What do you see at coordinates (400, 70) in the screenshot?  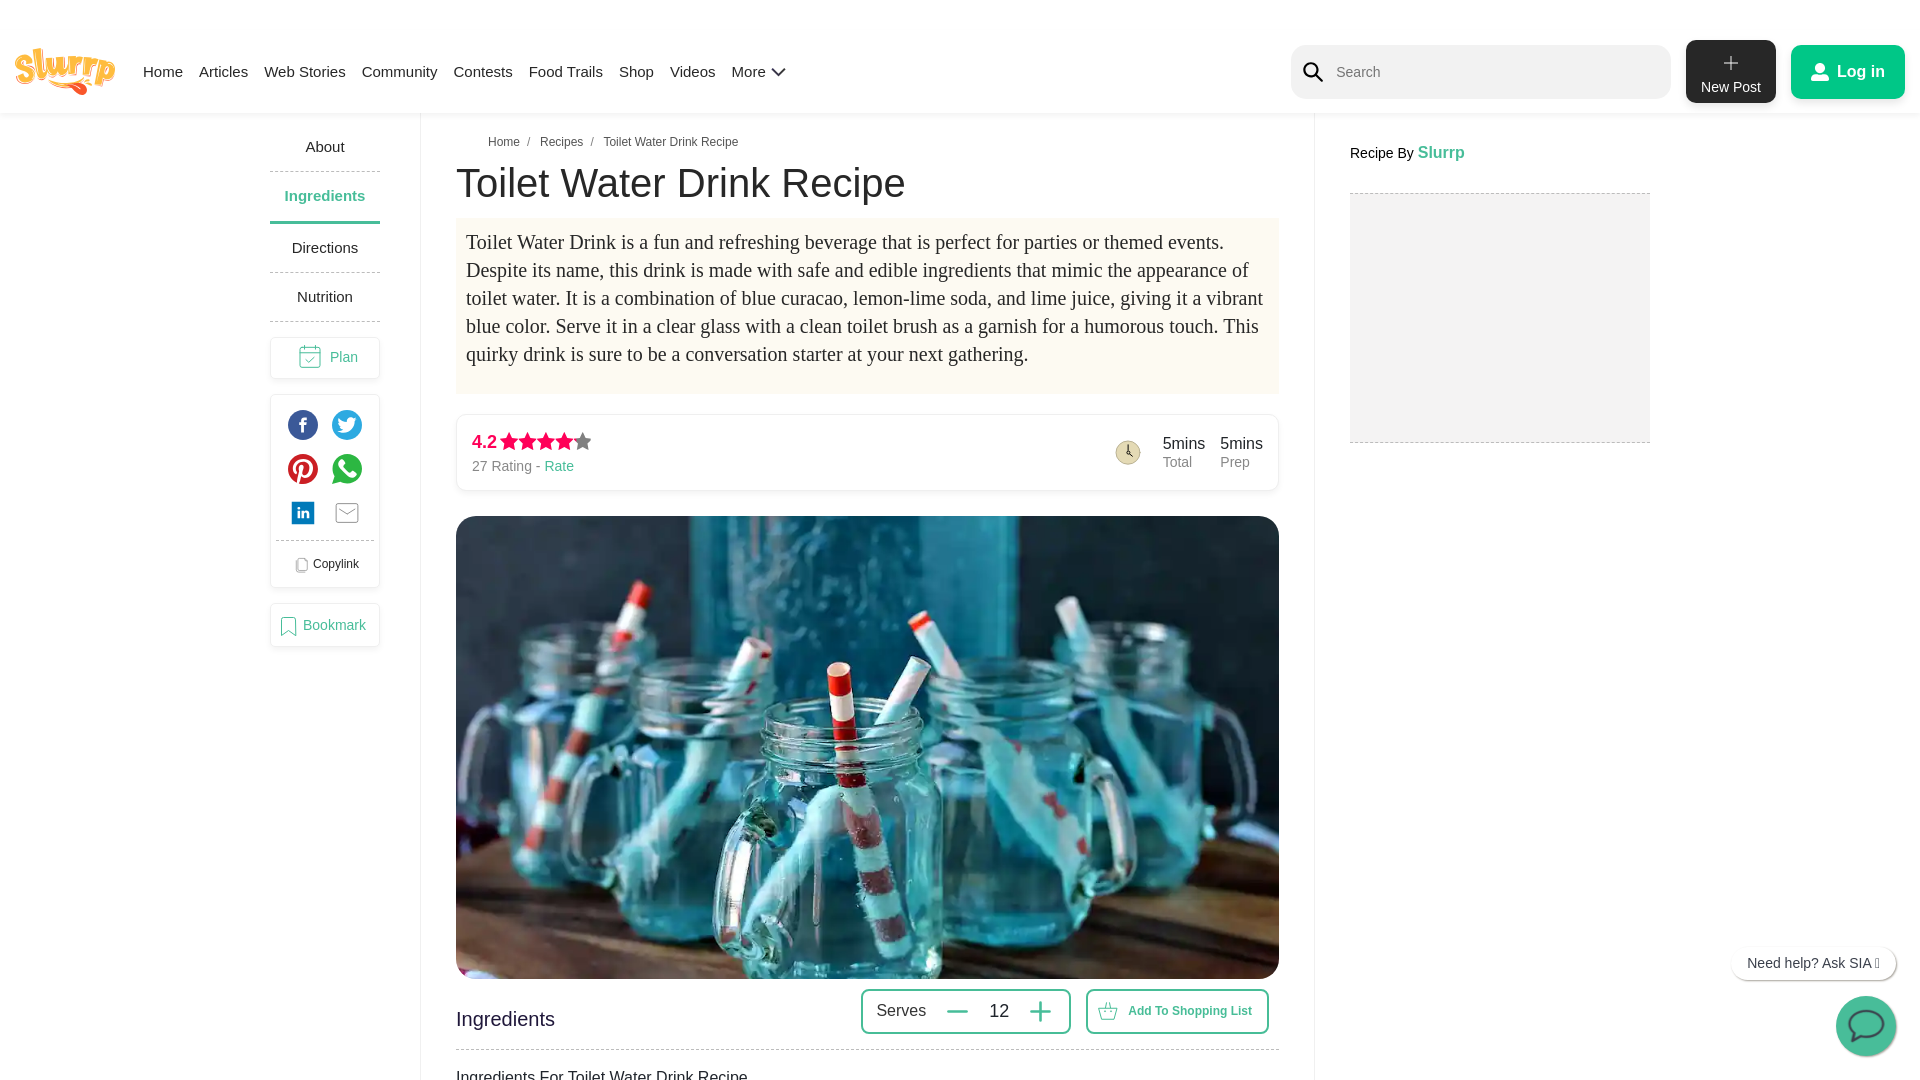 I see `Community` at bounding box center [400, 70].